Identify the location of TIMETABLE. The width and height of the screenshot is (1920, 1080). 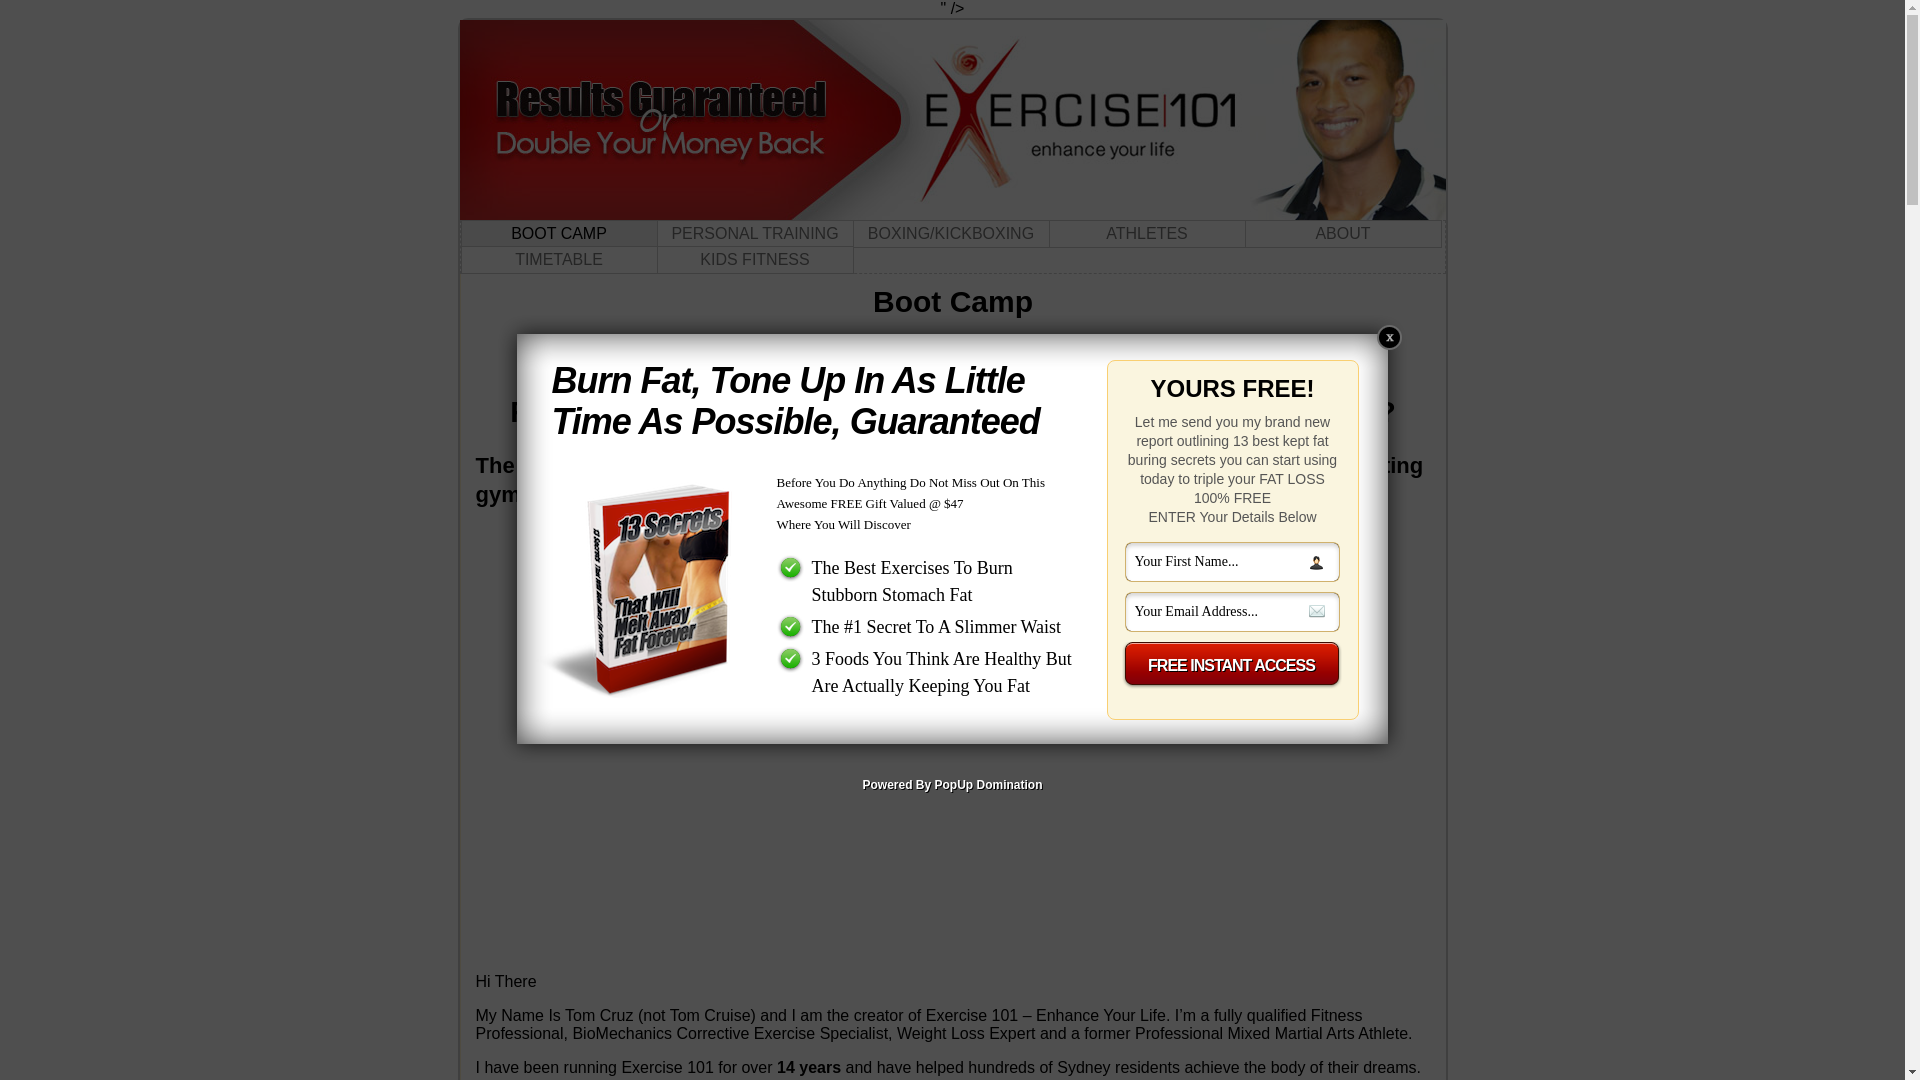
(558, 260).